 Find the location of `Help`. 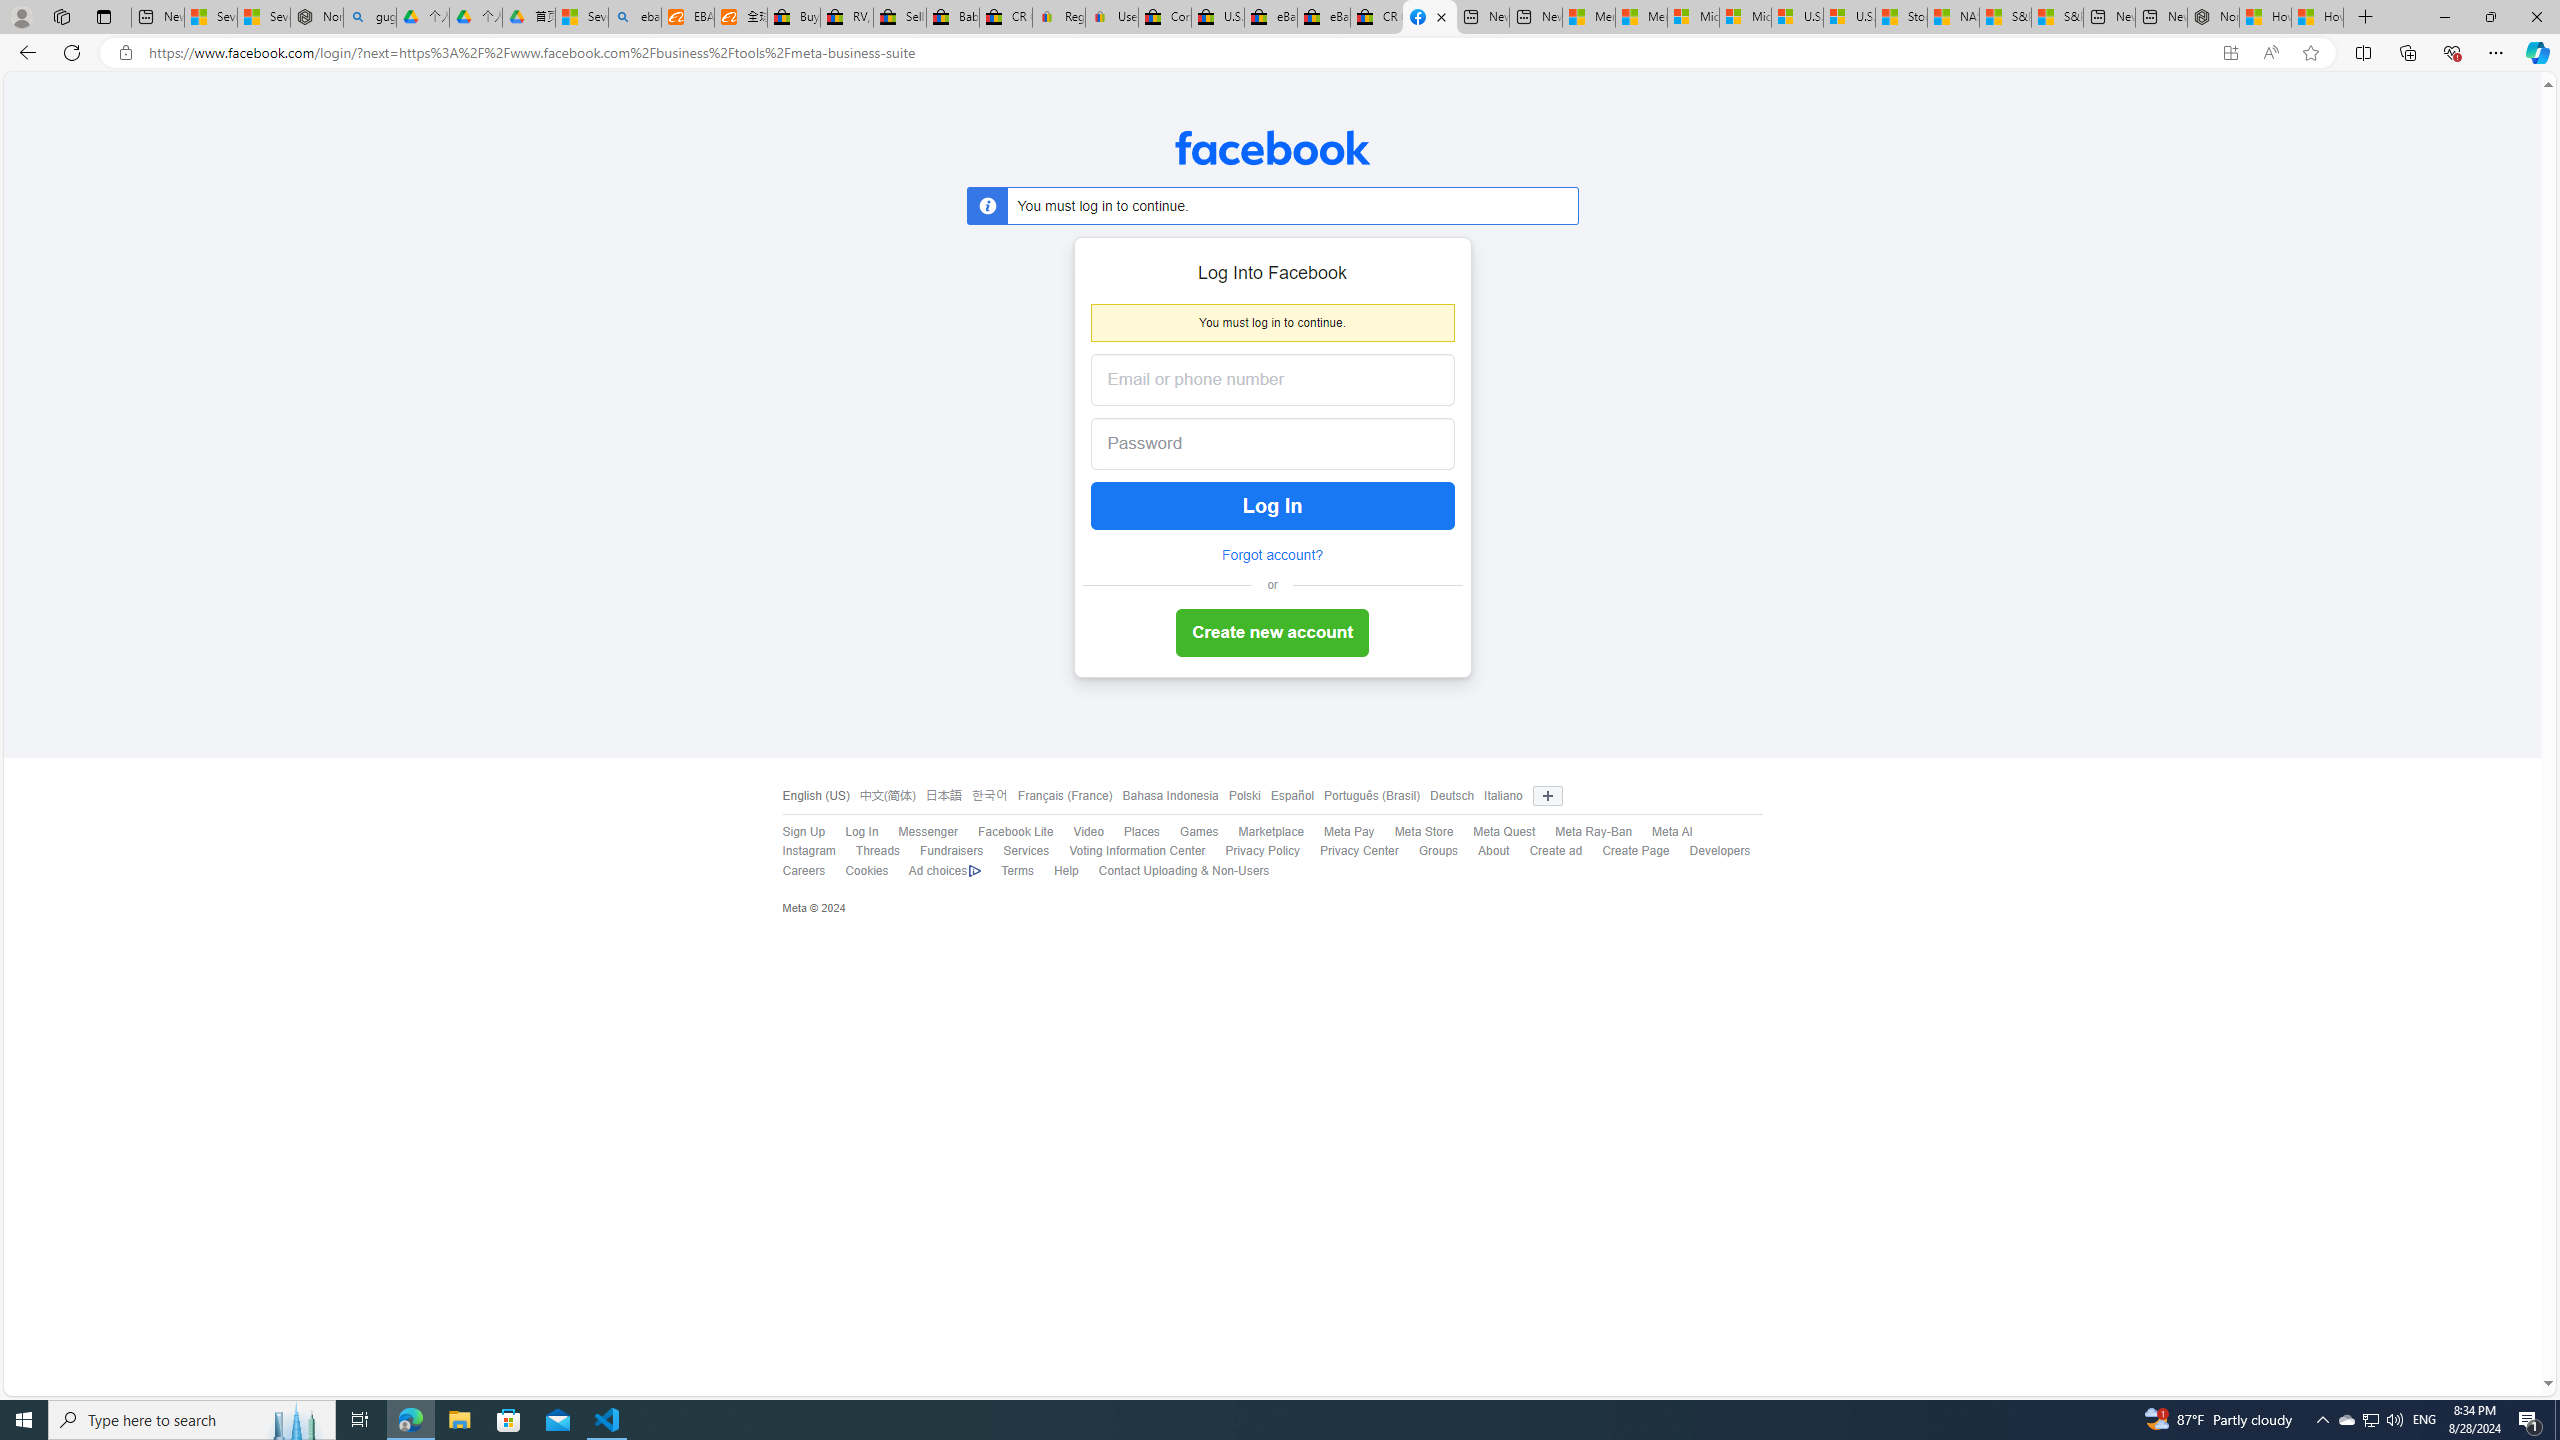

Help is located at coordinates (1064, 870).